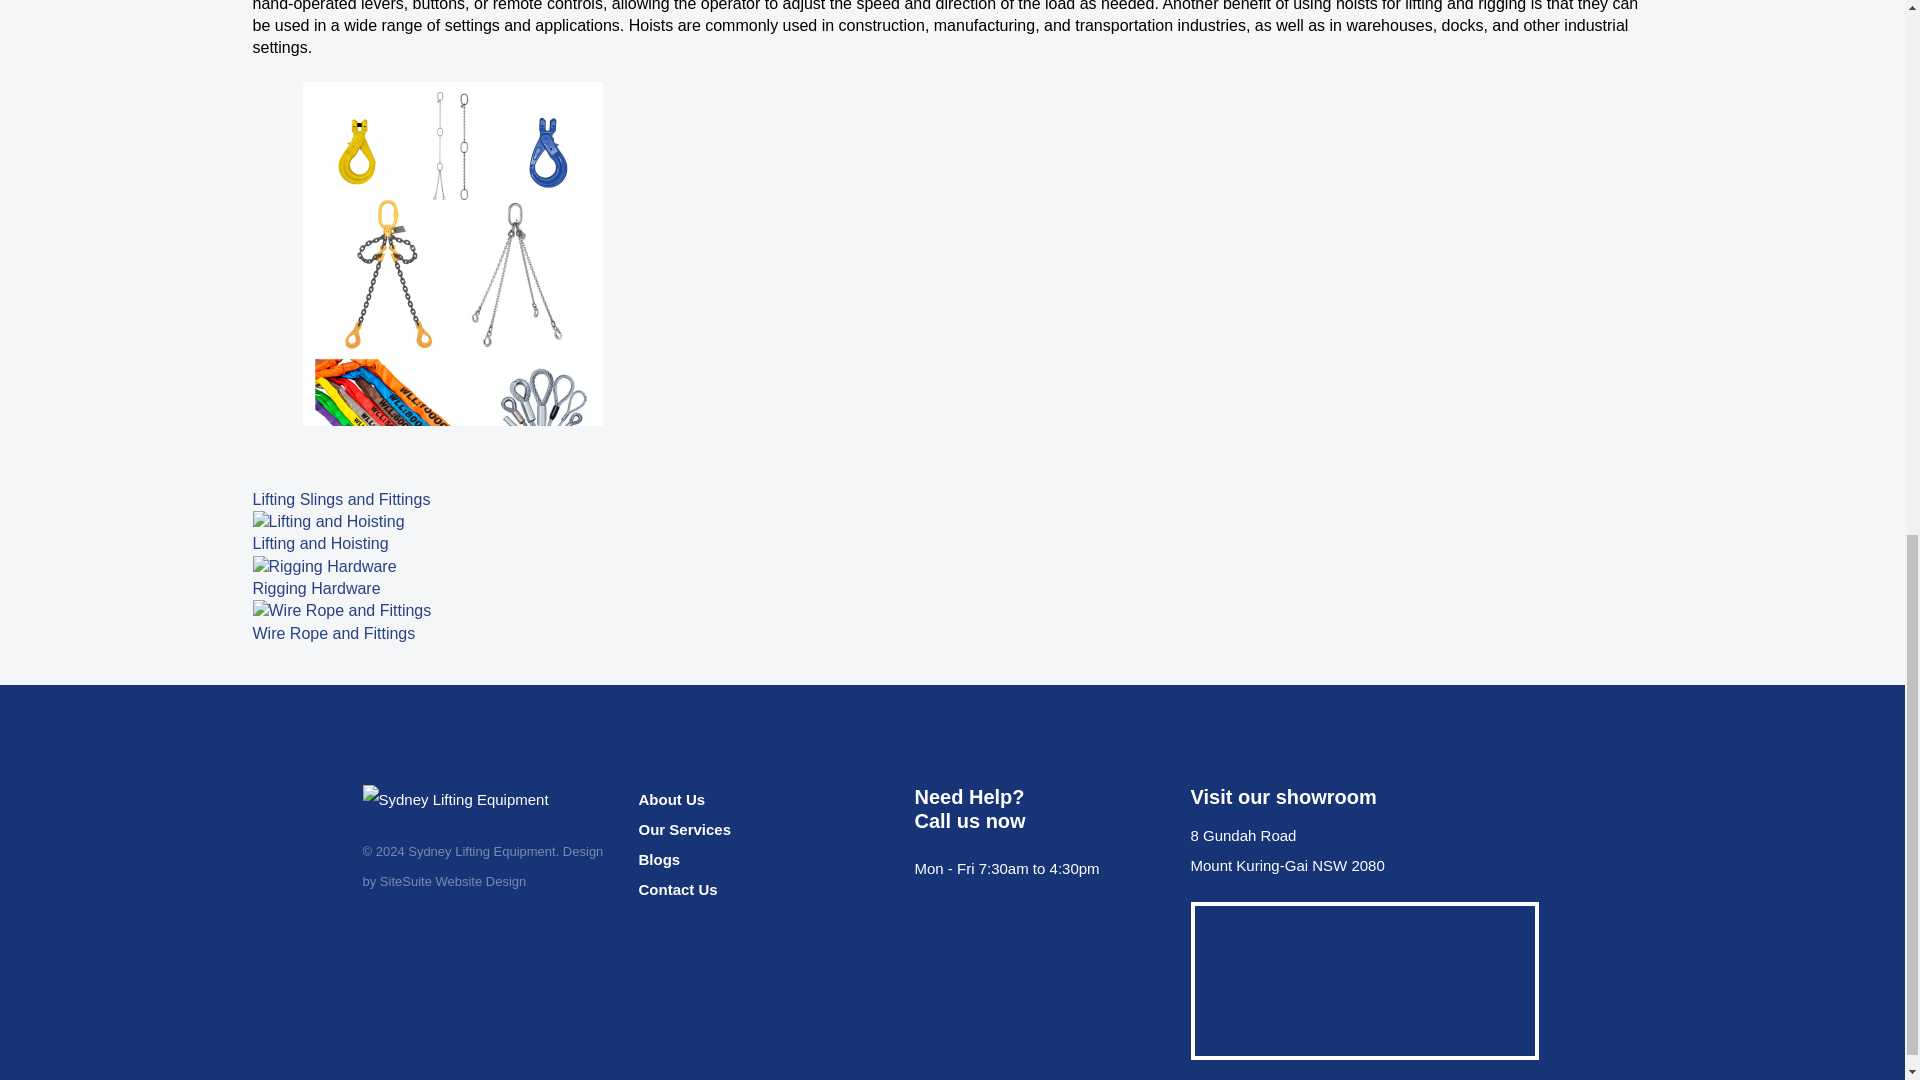 This screenshot has width=1920, height=1080. What do you see at coordinates (452, 282) in the screenshot?
I see `Lifting Slings and Fittings` at bounding box center [452, 282].